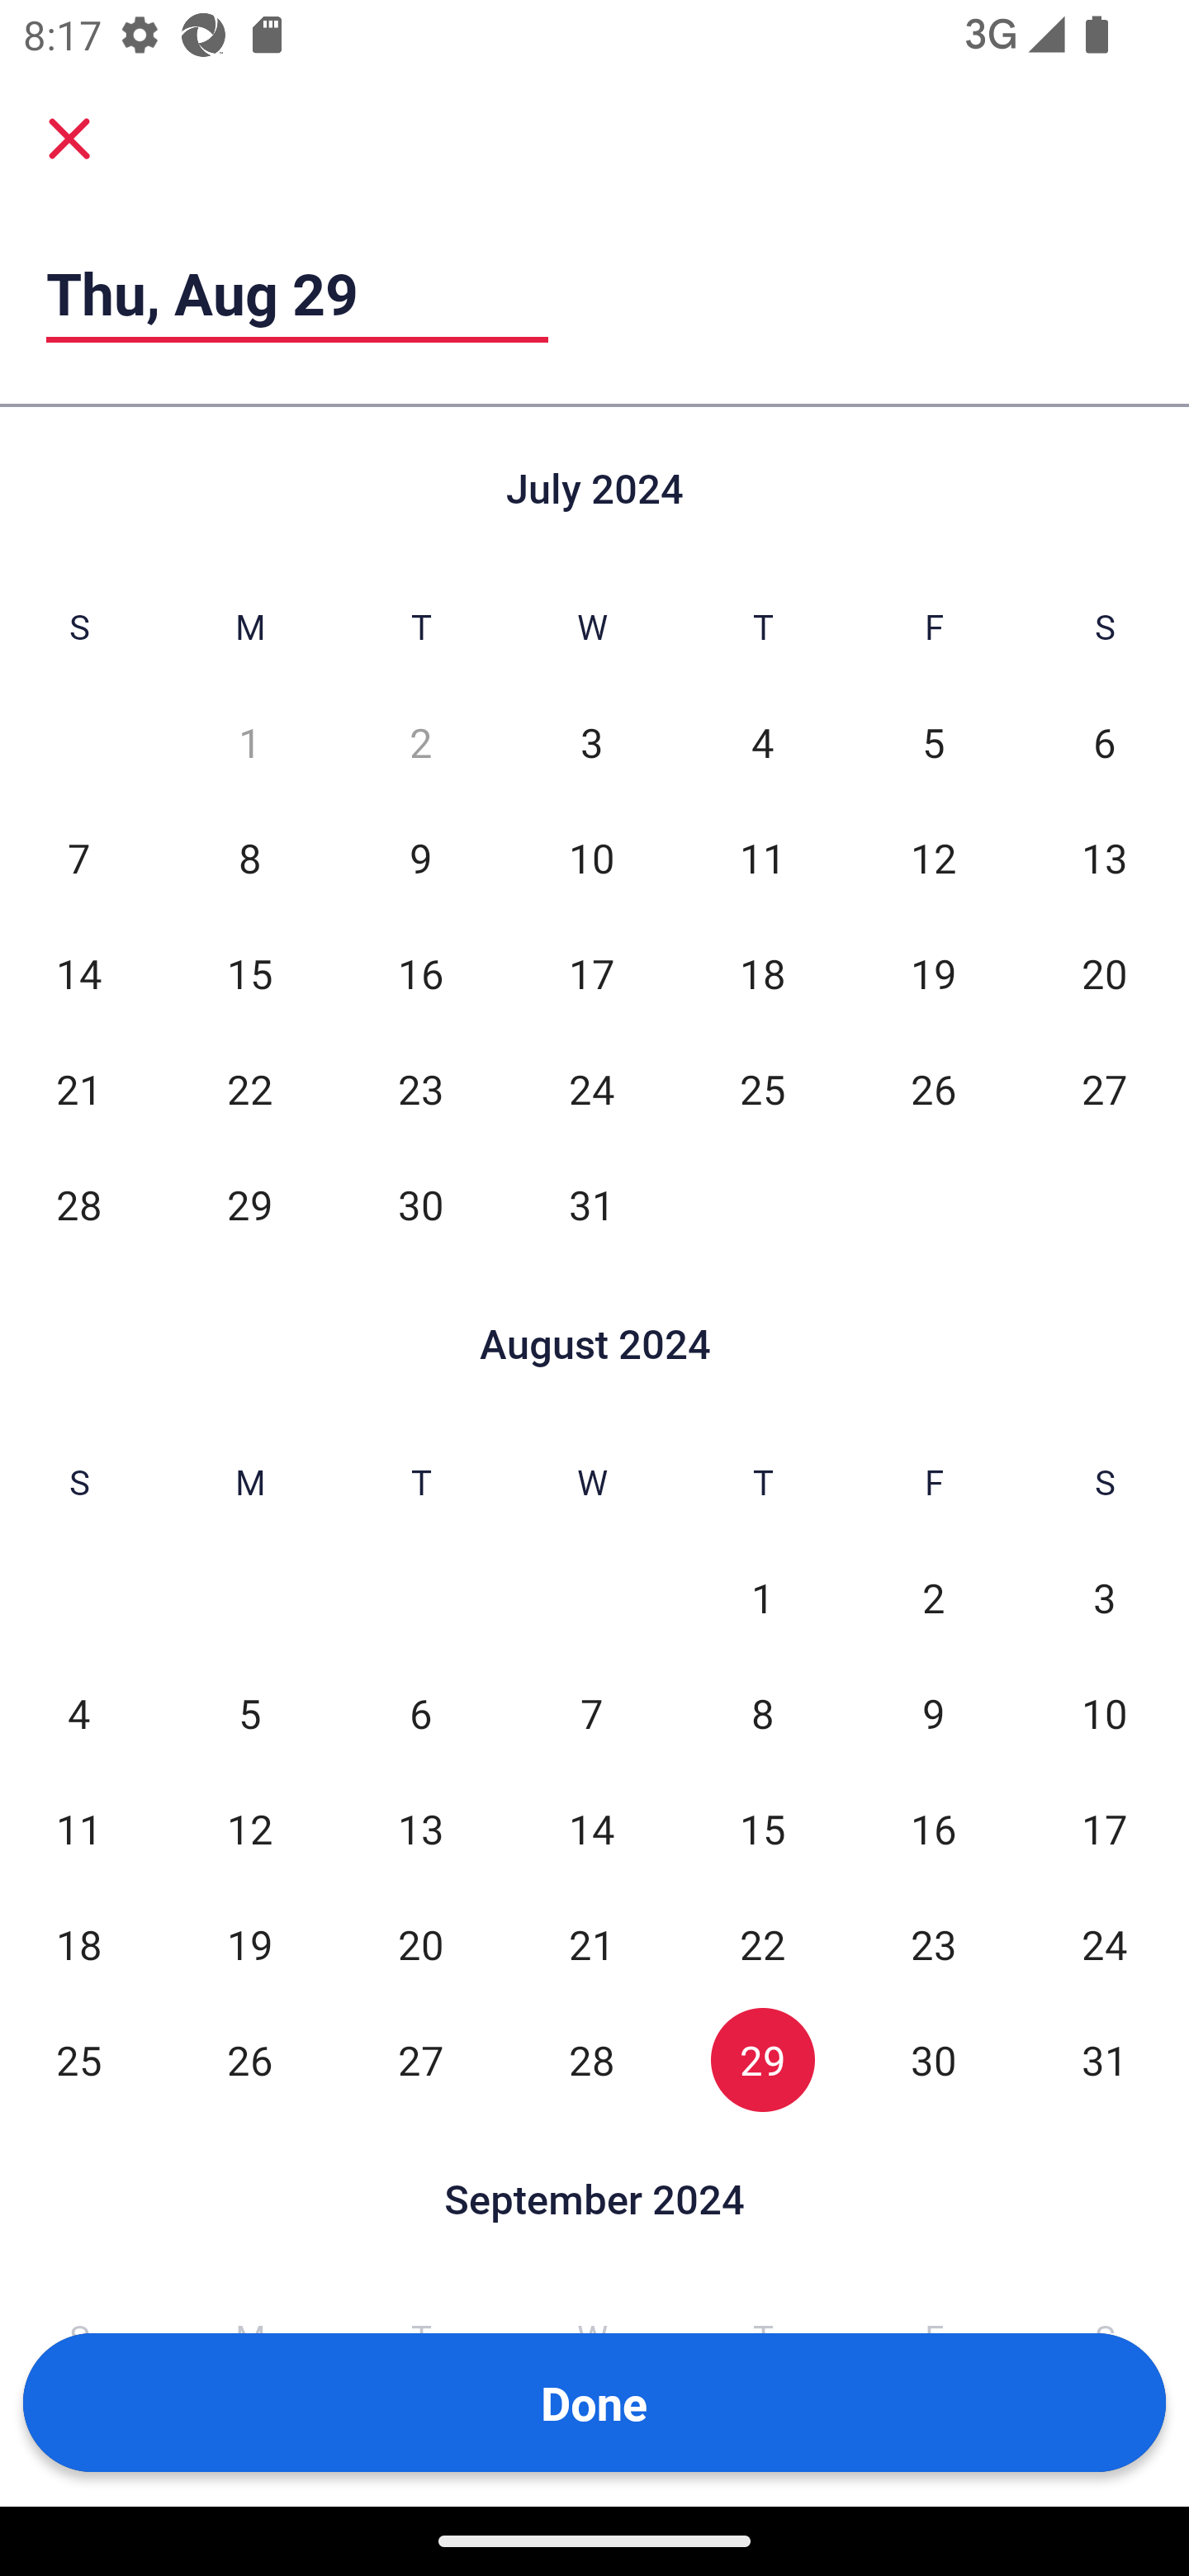 This screenshot has width=1189, height=2576. What do you see at coordinates (249, 1944) in the screenshot?
I see `19 Mon, Aug 19, Not Selected` at bounding box center [249, 1944].